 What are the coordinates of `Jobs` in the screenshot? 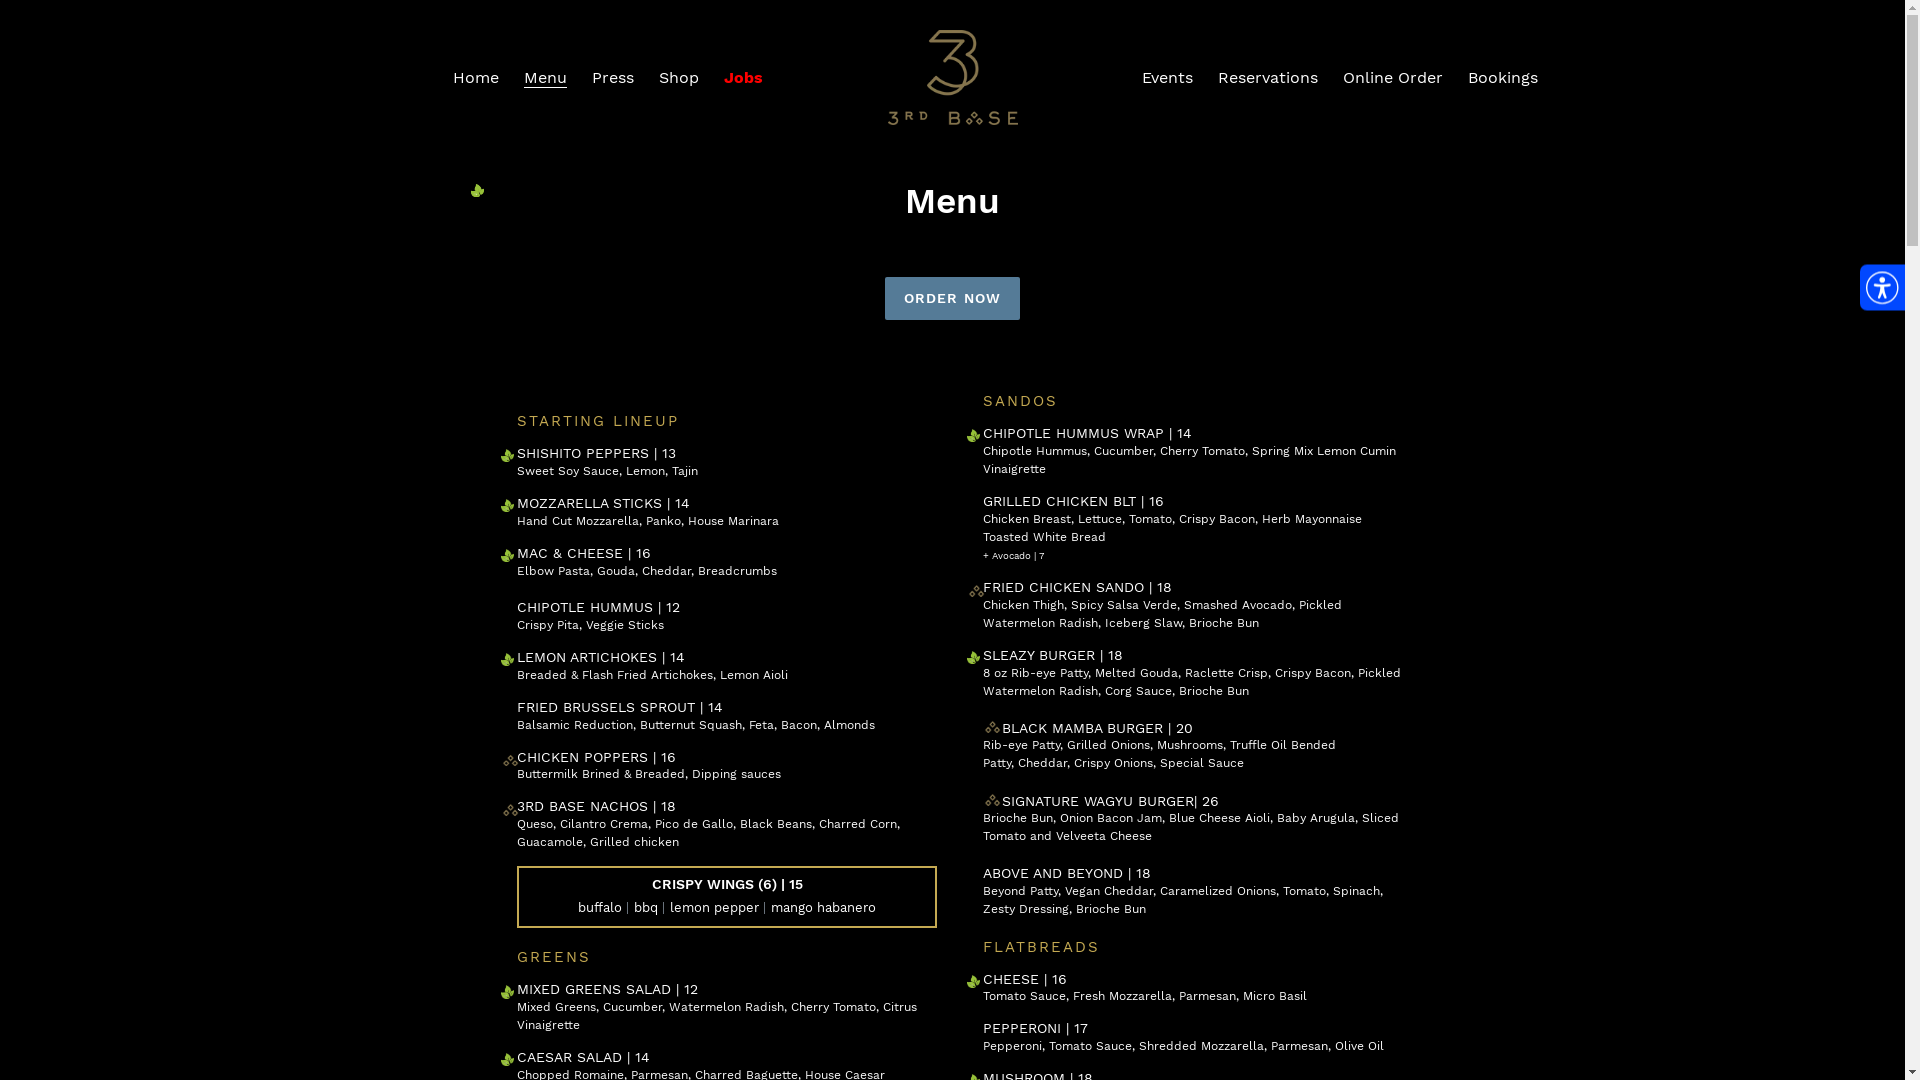 It's located at (744, 78).